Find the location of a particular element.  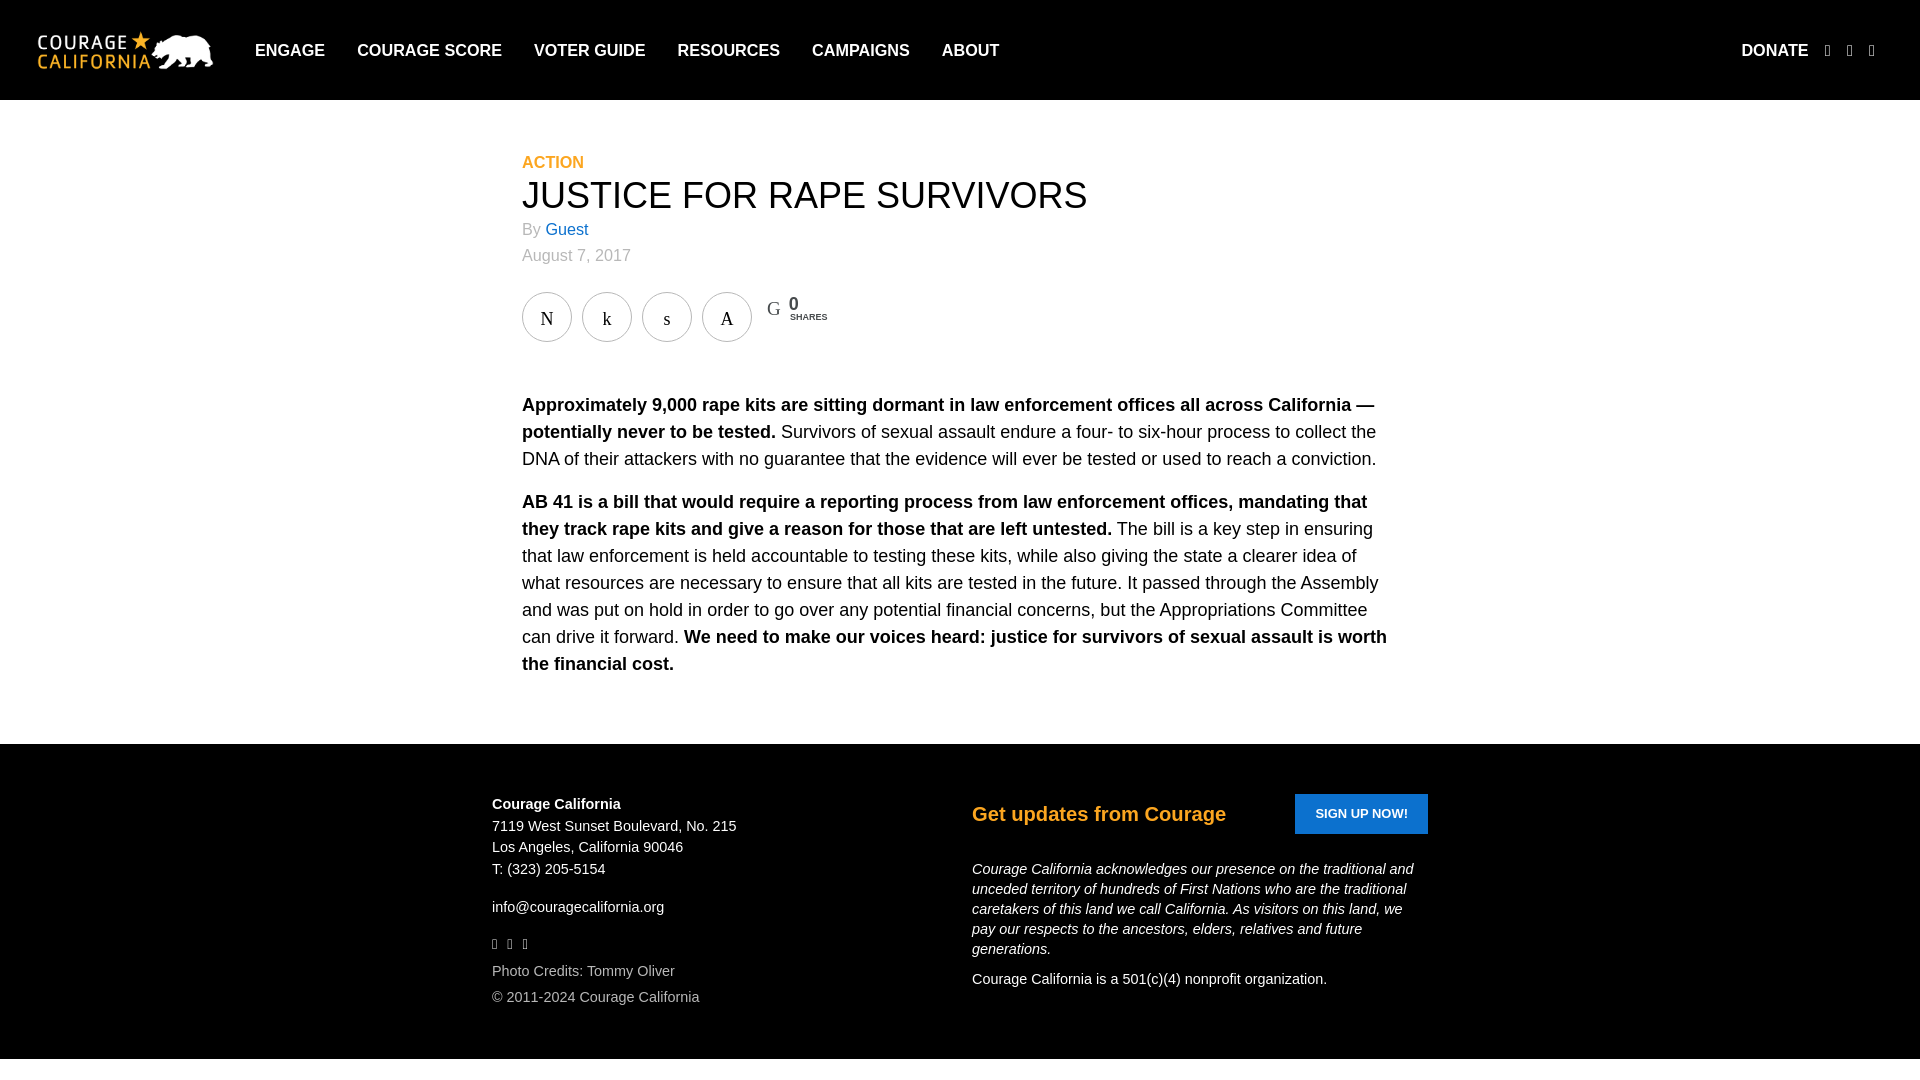

COURAGE SCORE is located at coordinates (429, 49).